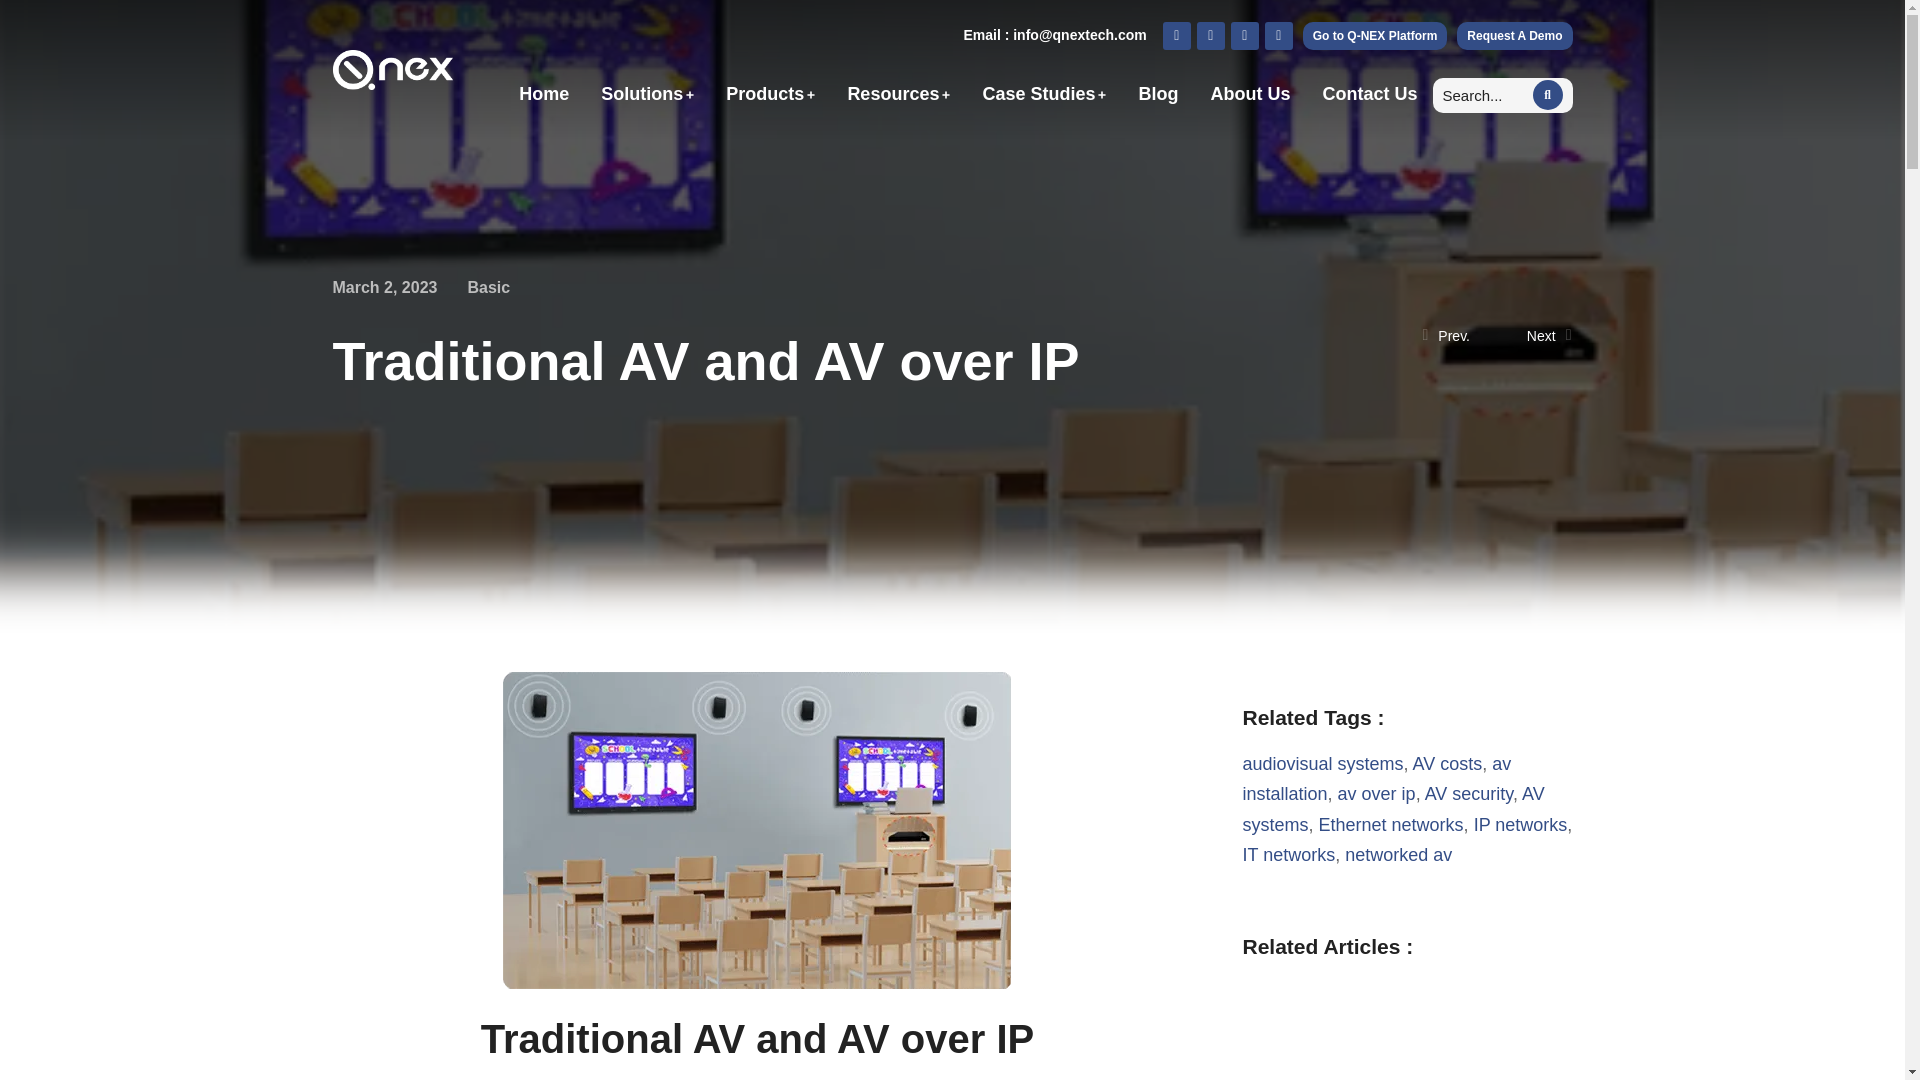  Describe the element at coordinates (898, 94) in the screenshot. I see `Resources` at that location.